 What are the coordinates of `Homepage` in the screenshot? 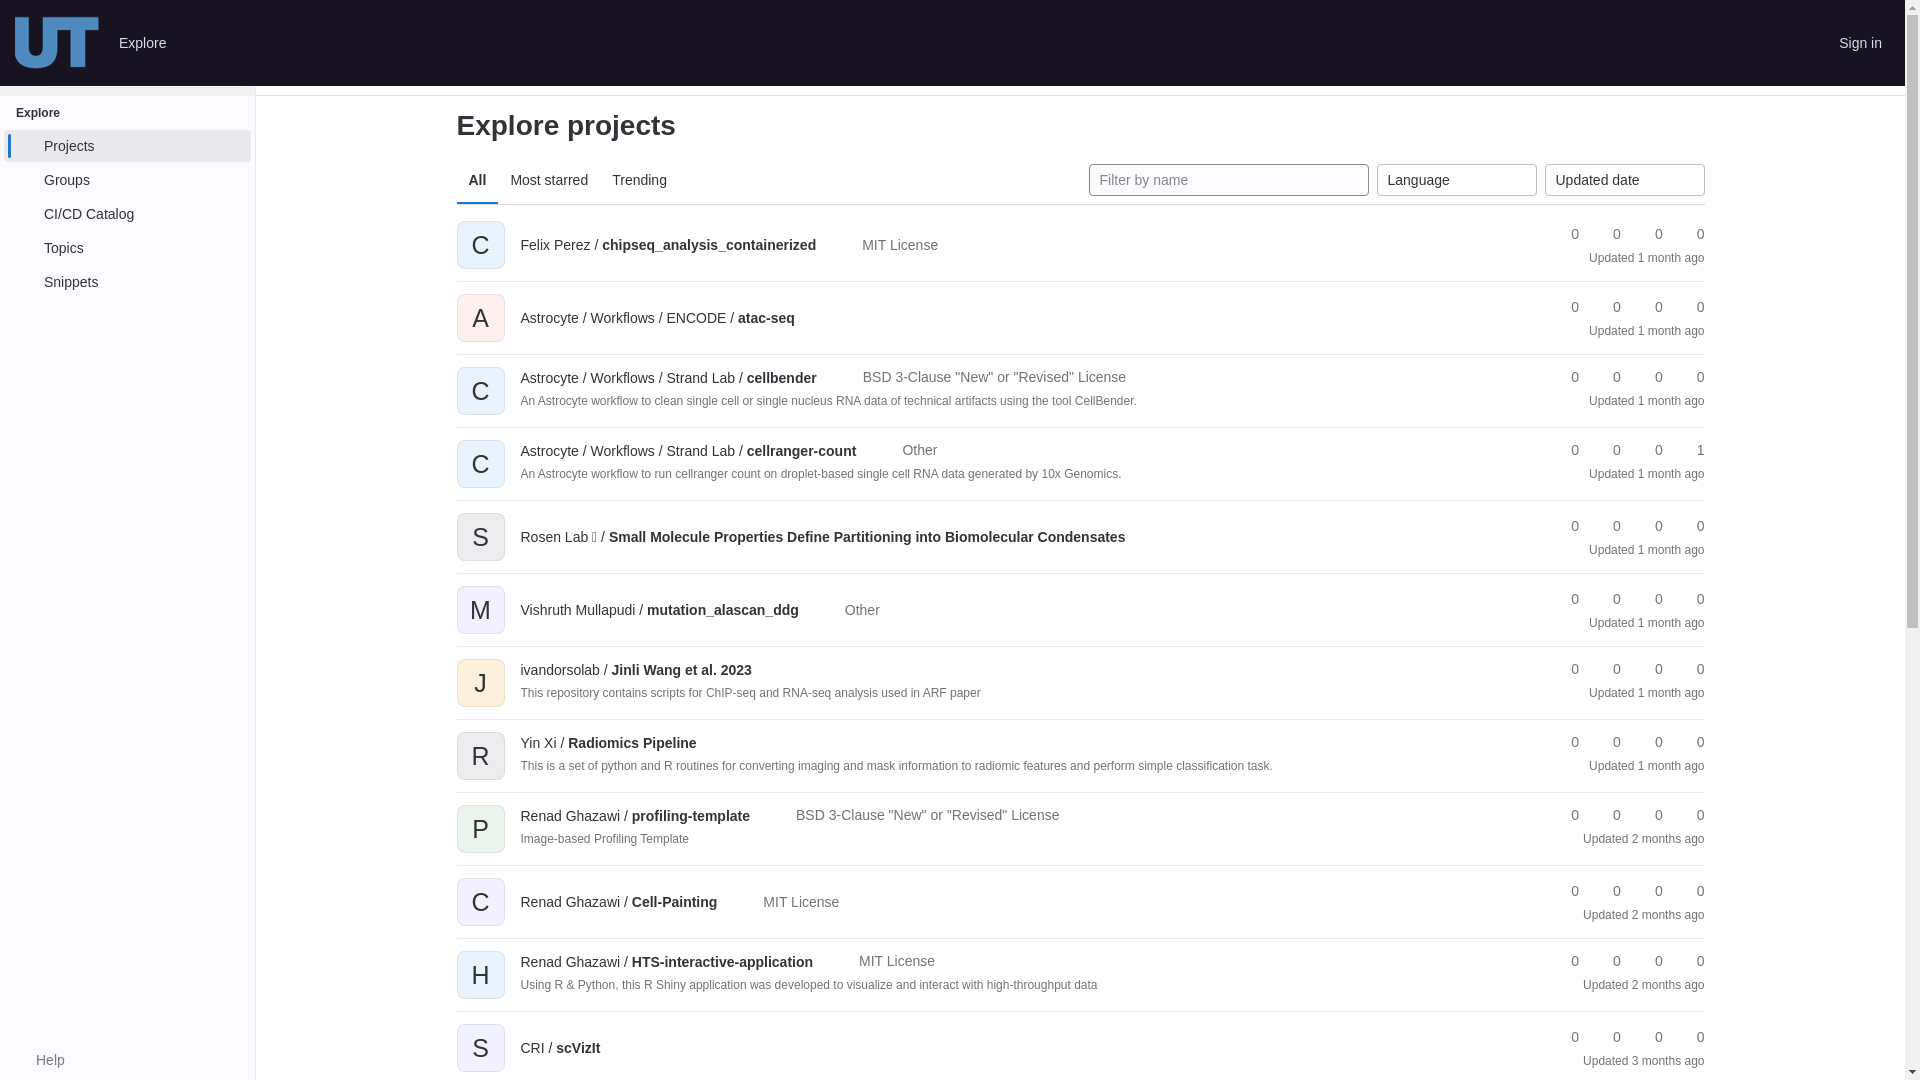 It's located at (57, 43).